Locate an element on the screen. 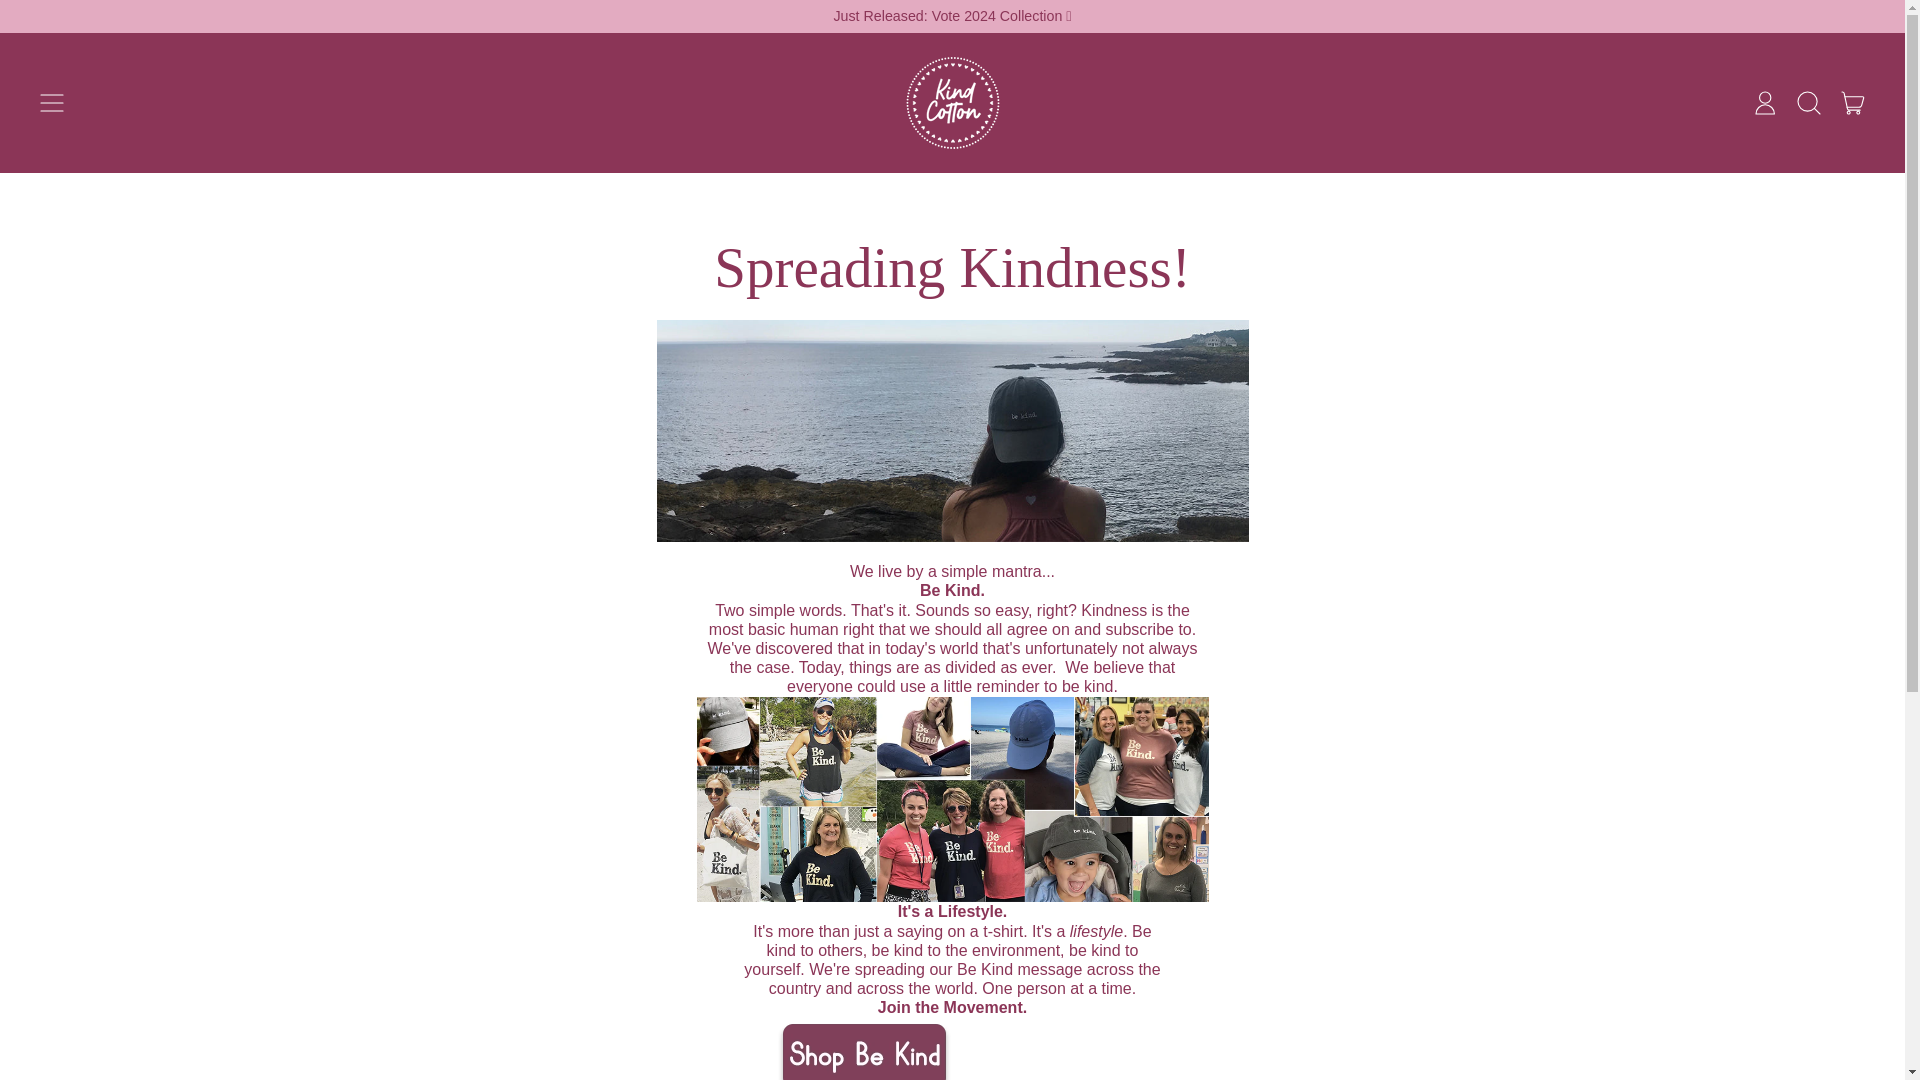 The image size is (1920, 1080). Menu is located at coordinates (1765, 102).